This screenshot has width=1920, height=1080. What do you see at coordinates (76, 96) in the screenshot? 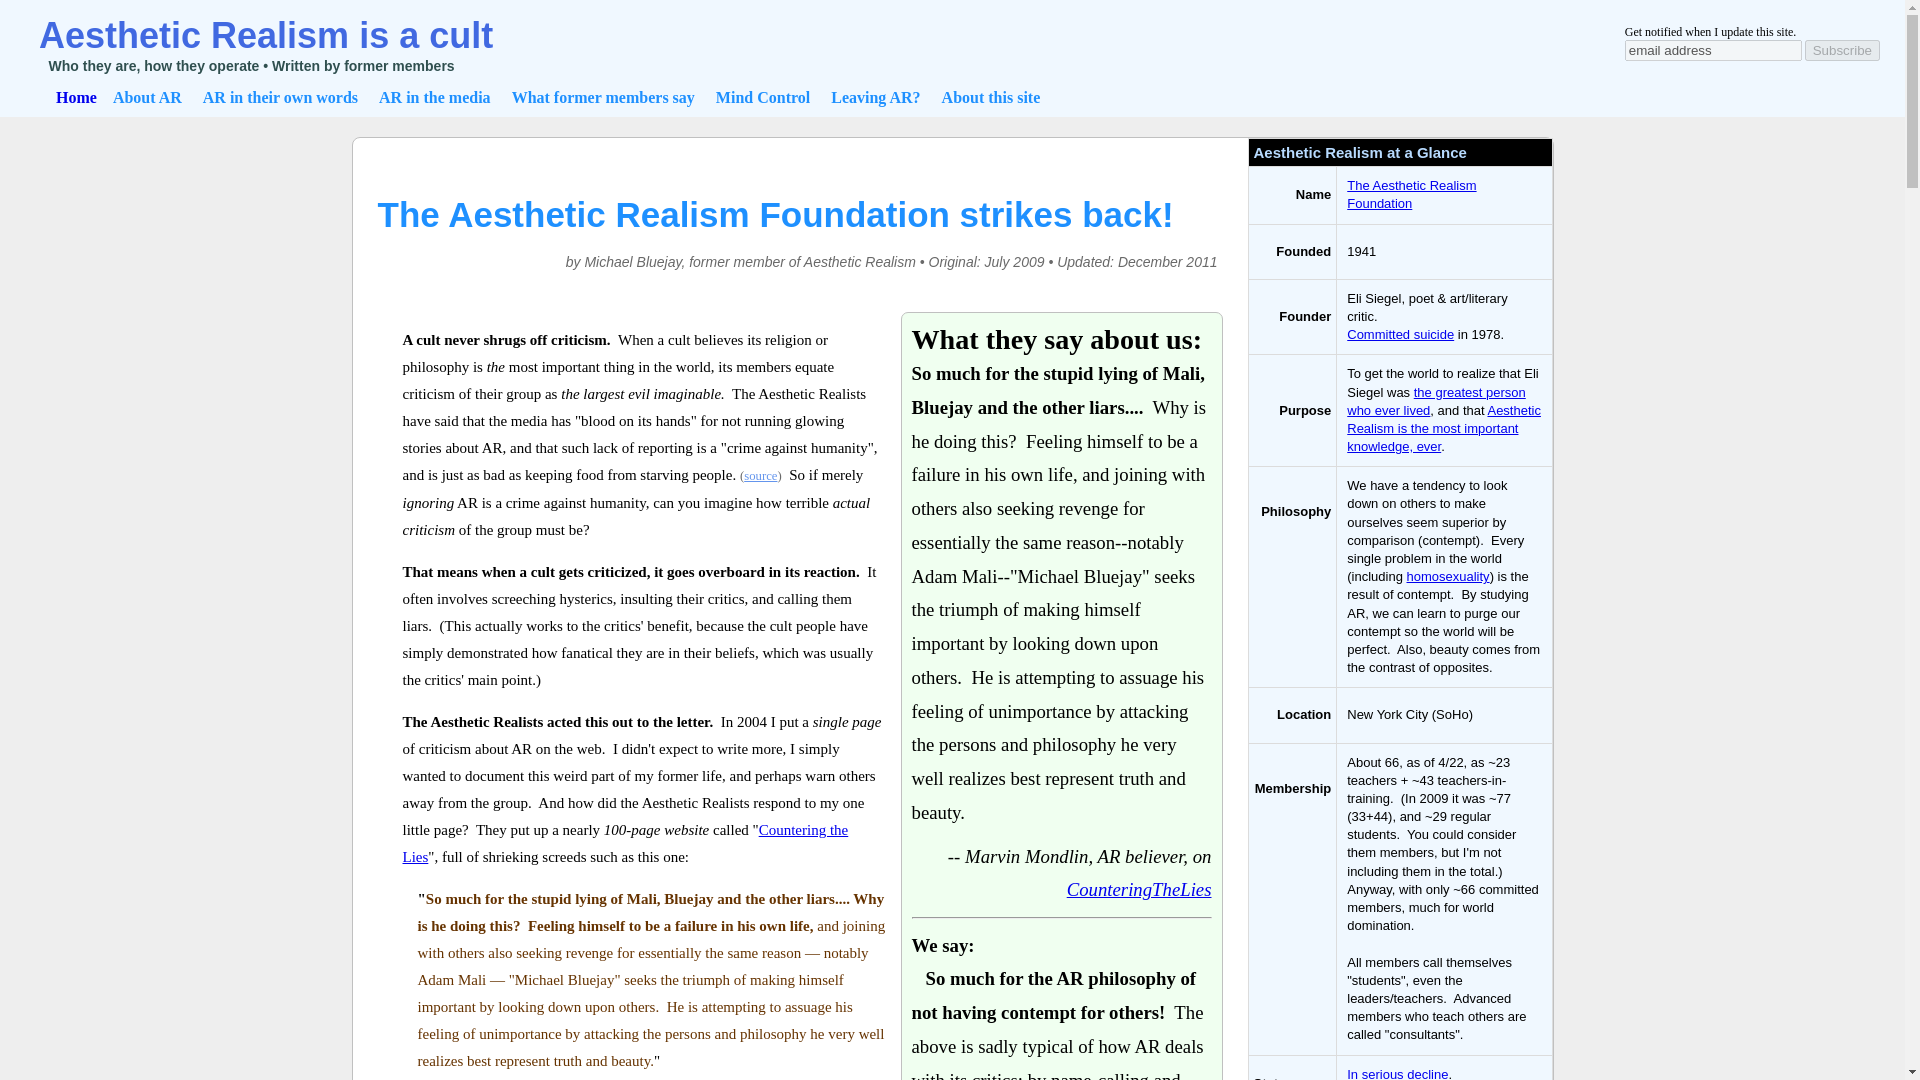
I see `Home` at bounding box center [76, 96].